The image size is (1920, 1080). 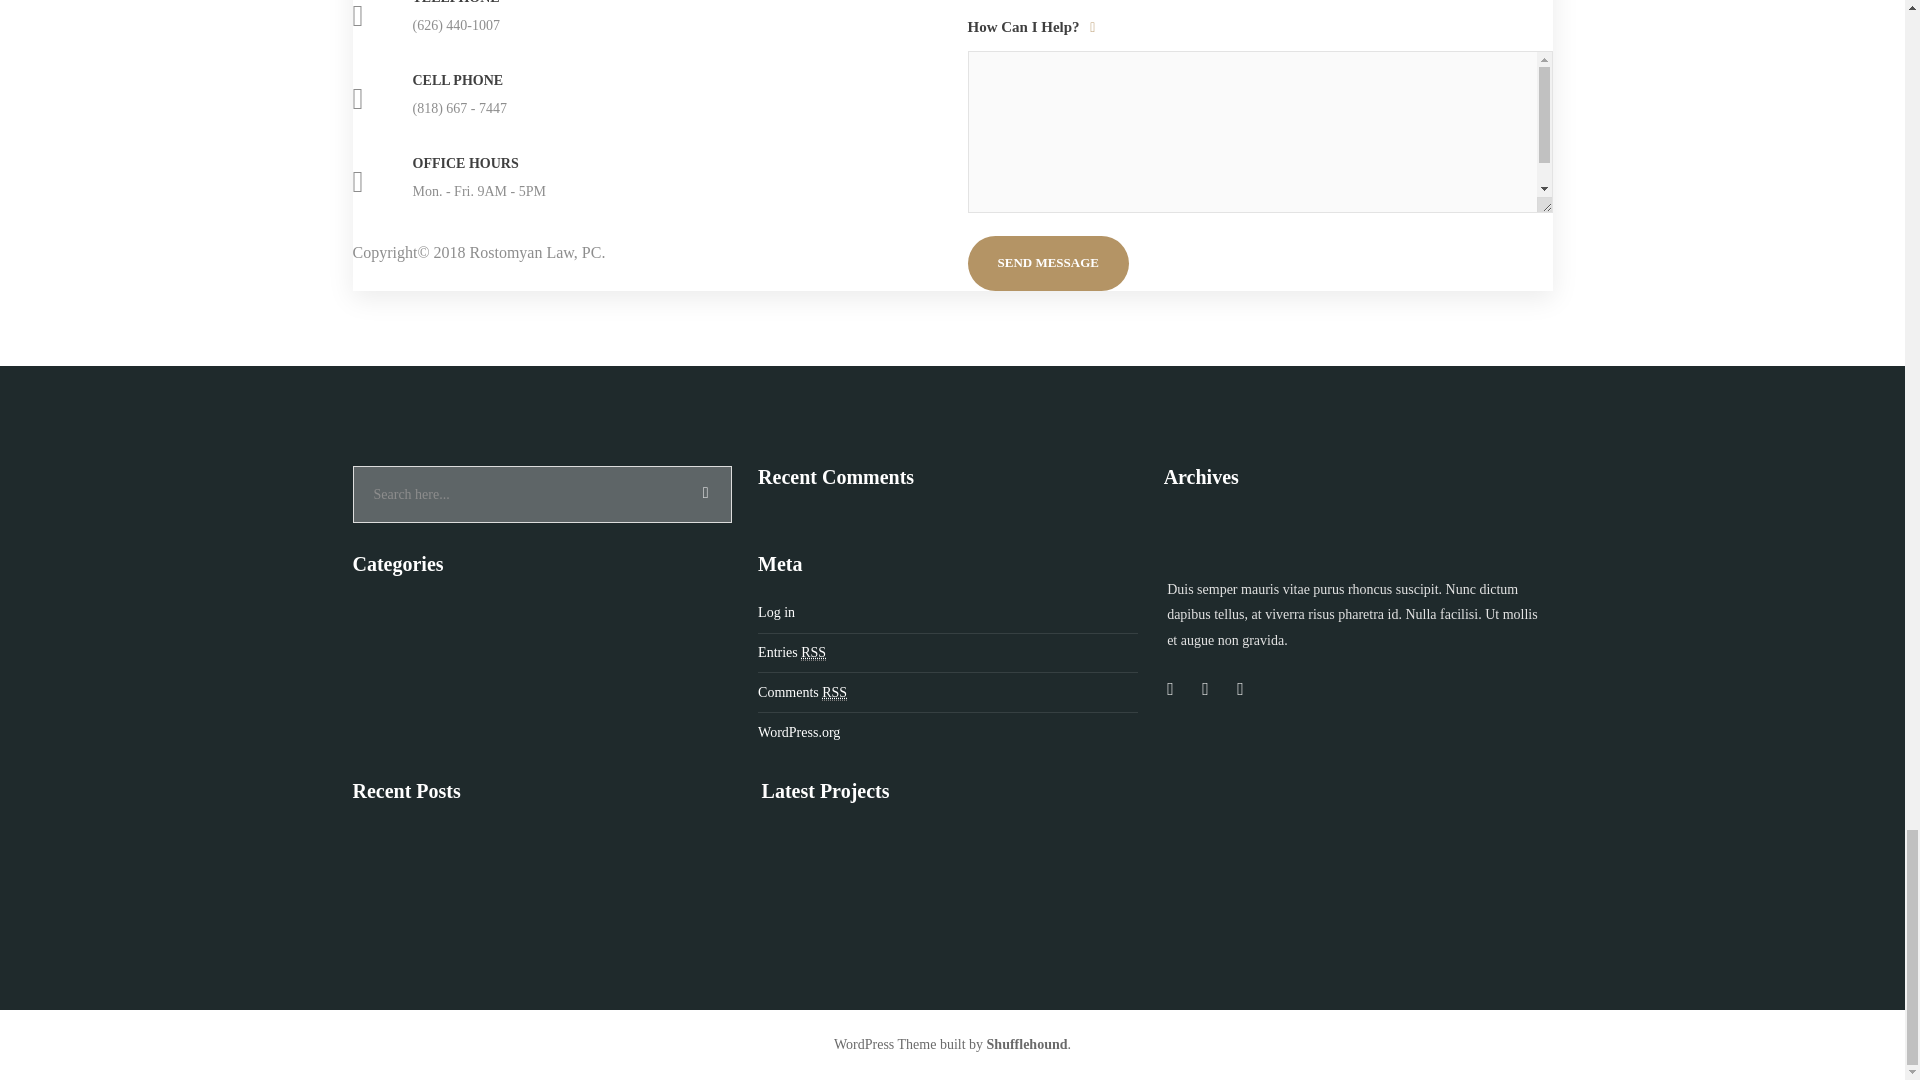 I want to click on Comments RSS, so click(x=948, y=693).